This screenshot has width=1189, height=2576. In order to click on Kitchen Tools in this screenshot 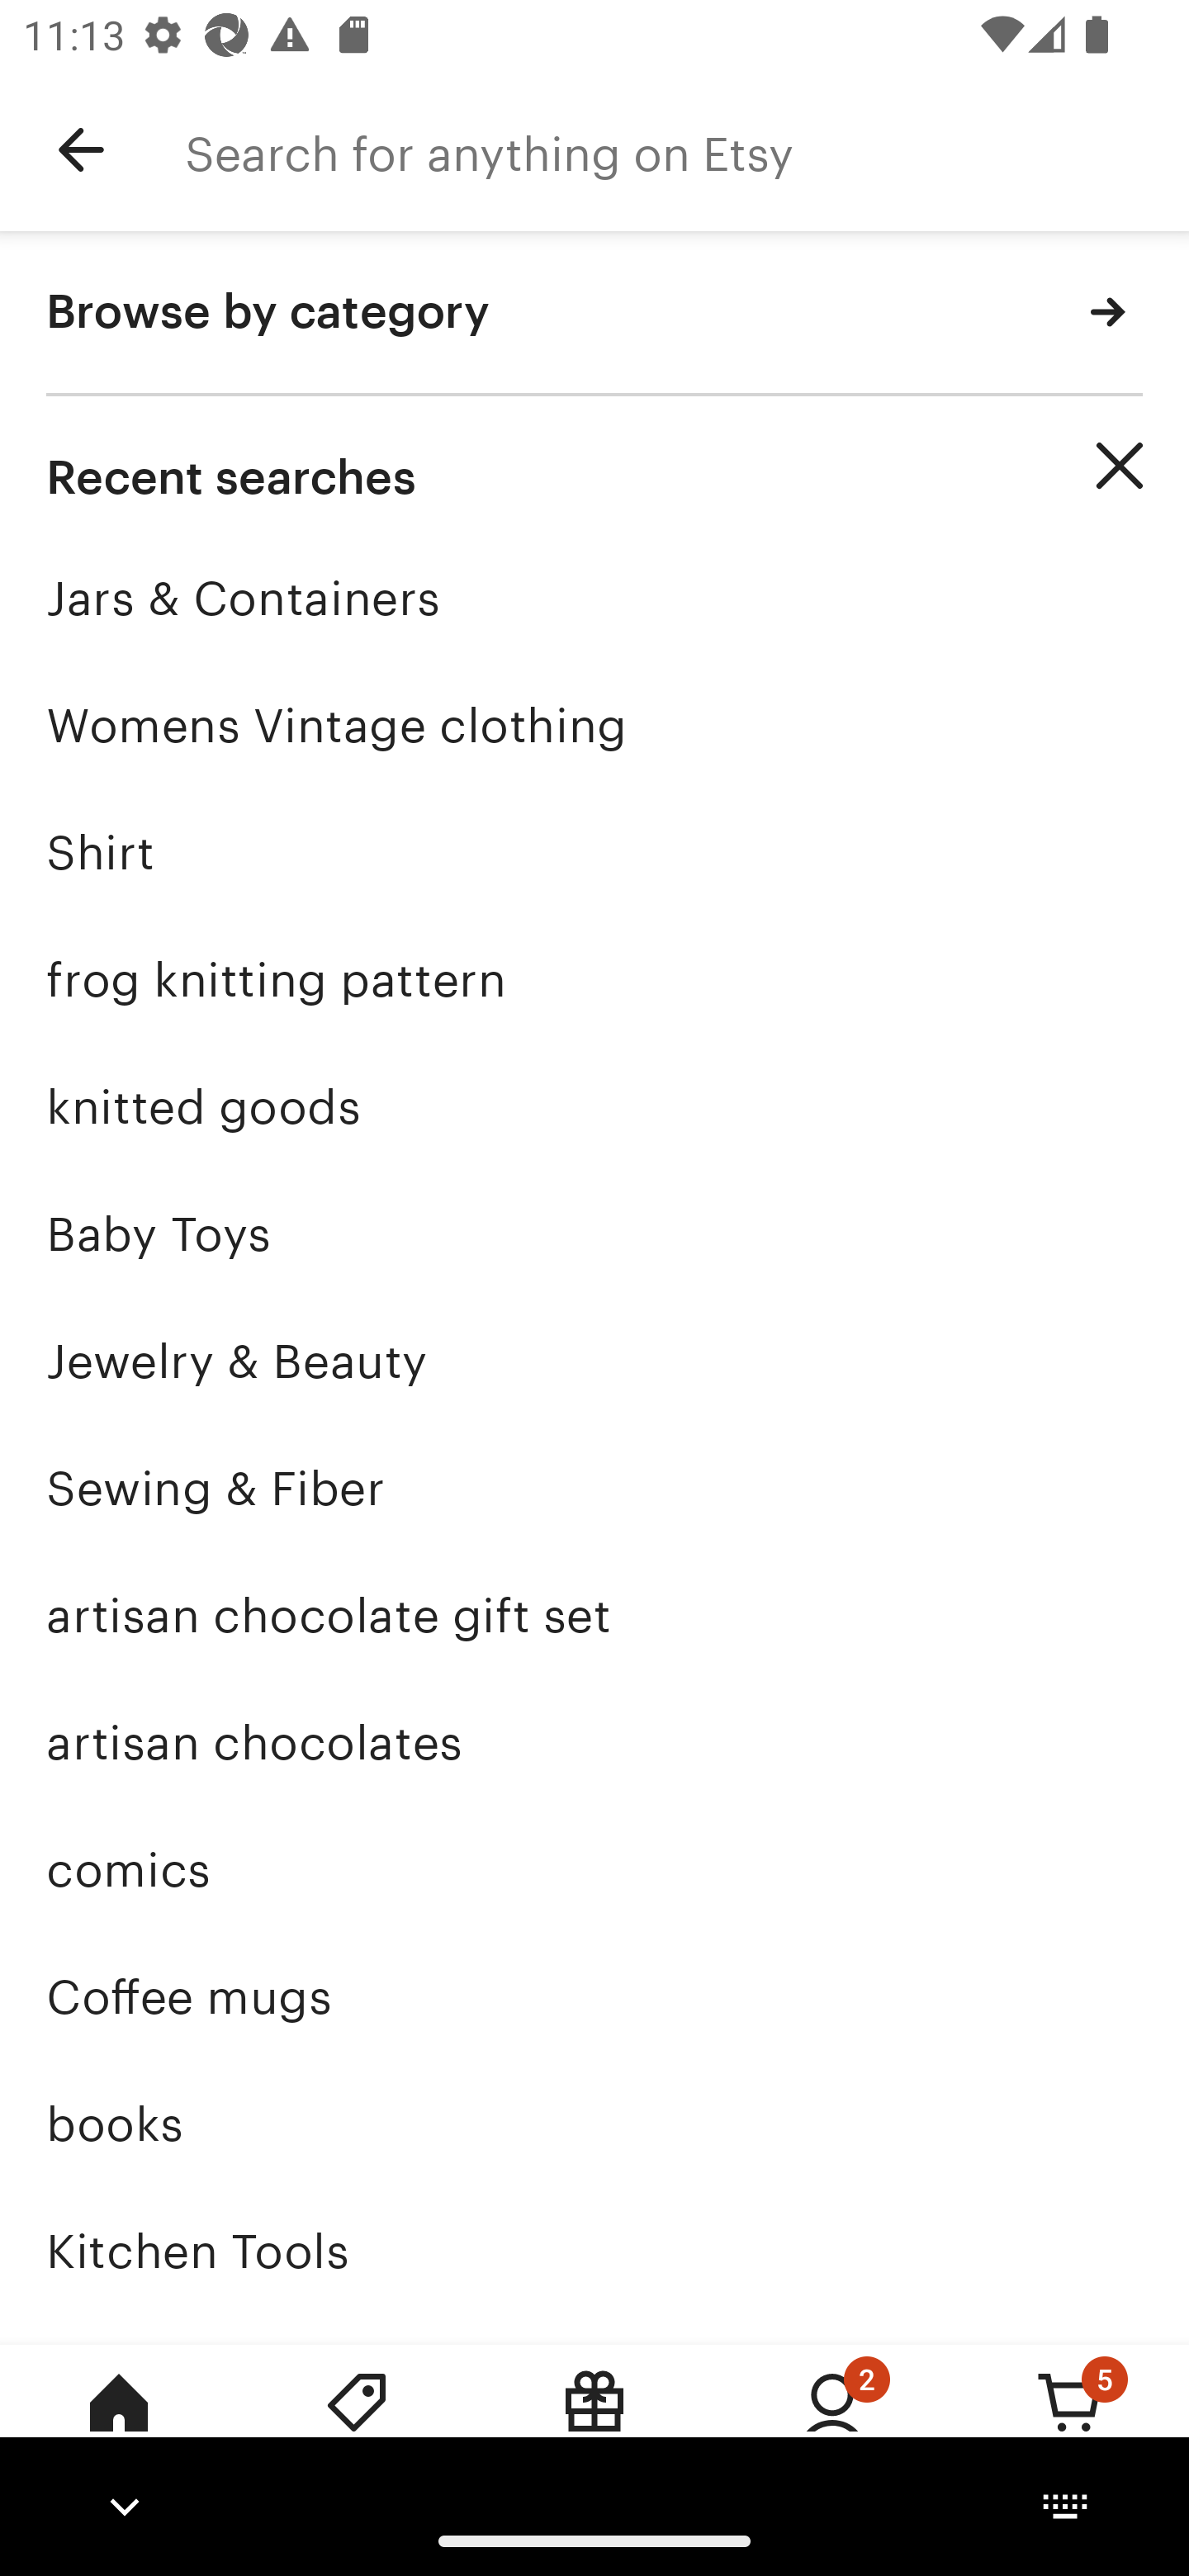, I will do `click(594, 2251)`.